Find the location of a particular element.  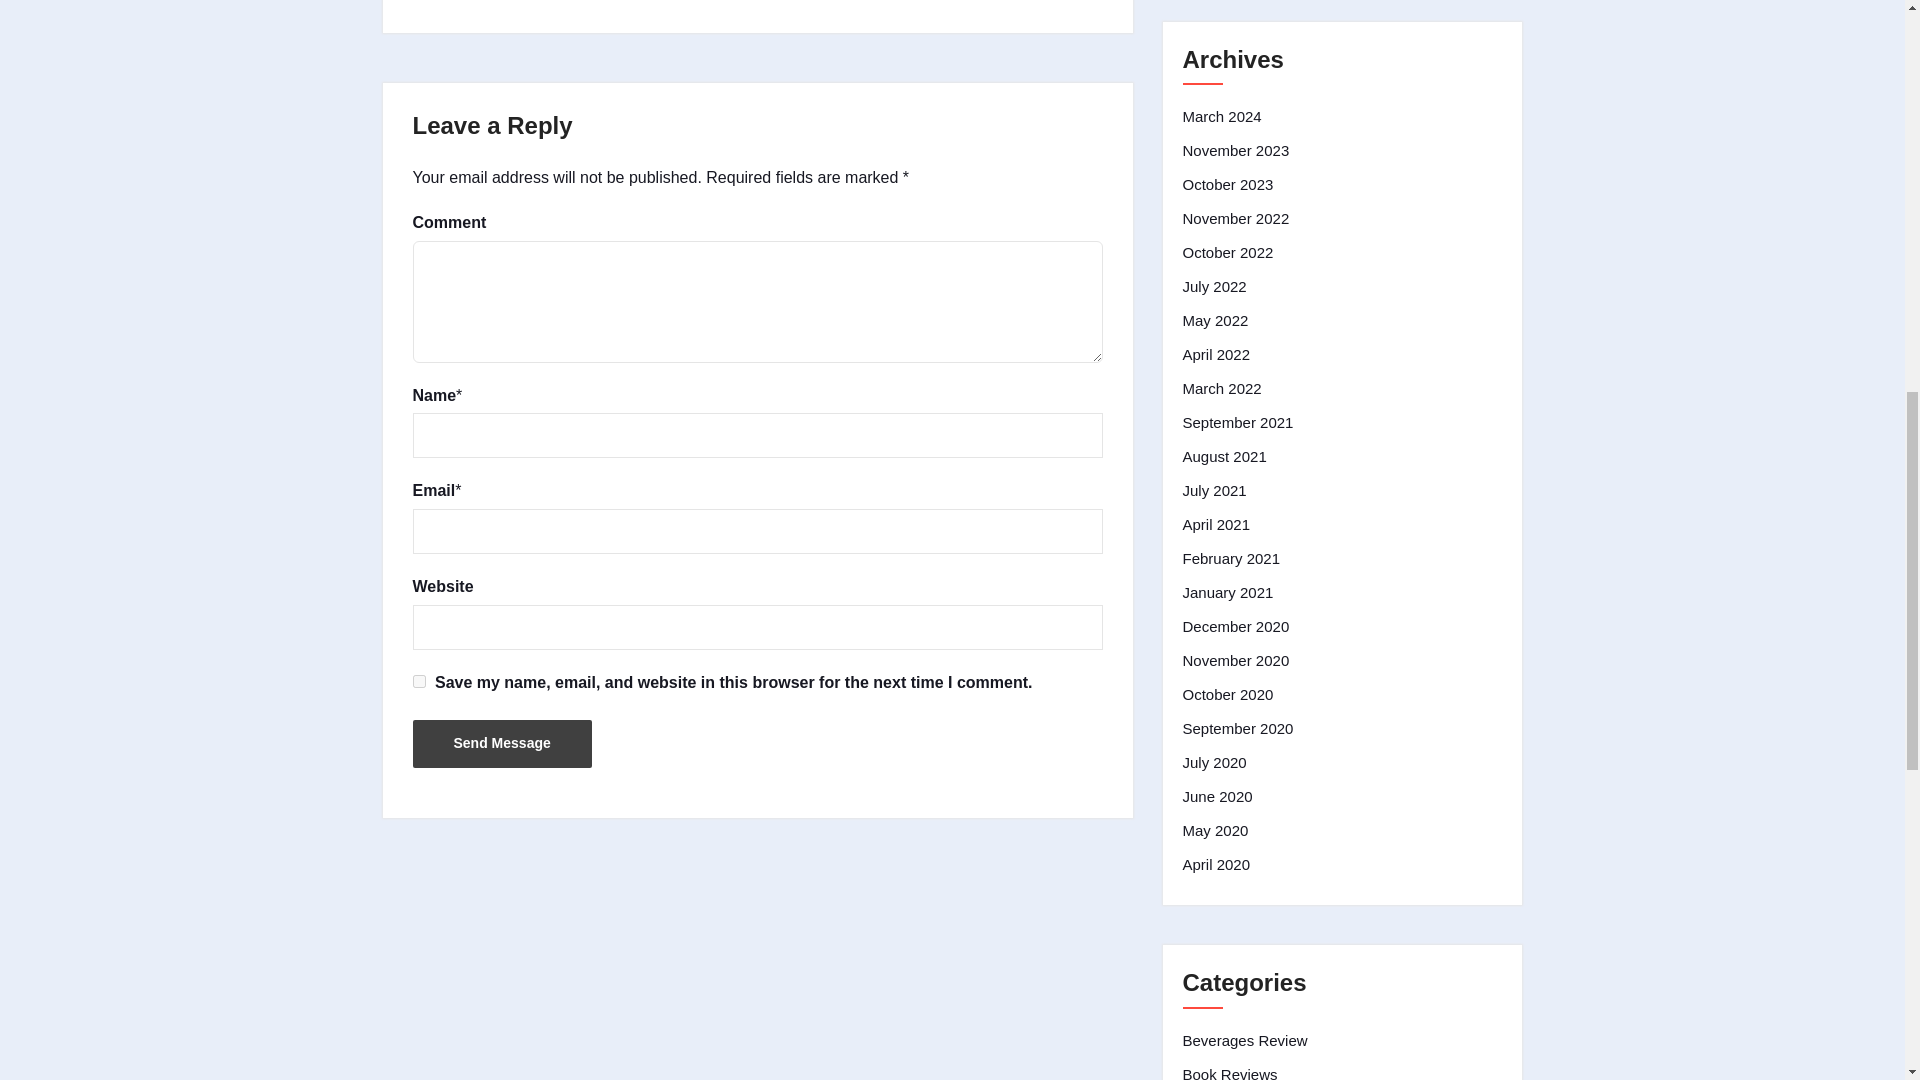

August 2021 is located at coordinates (1224, 456).